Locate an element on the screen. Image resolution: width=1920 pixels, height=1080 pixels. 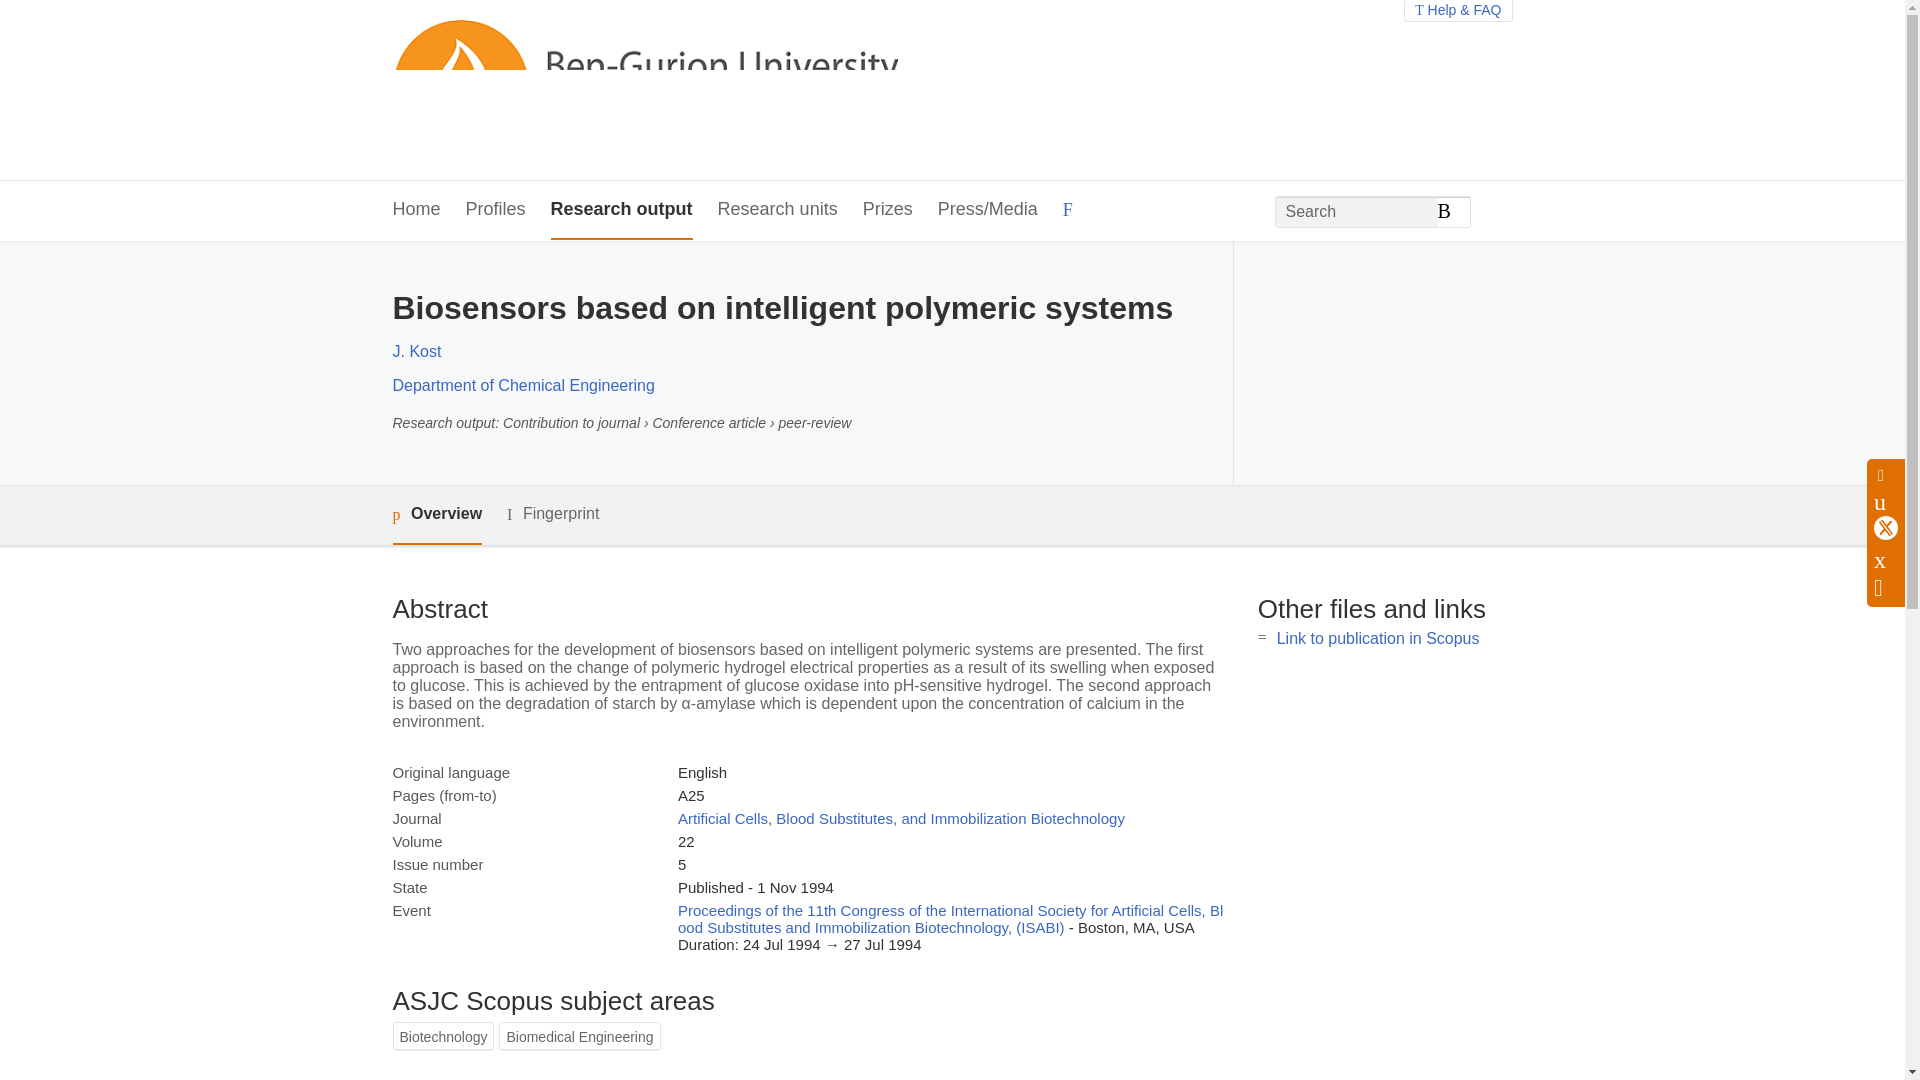
Fingerprint is located at coordinates (552, 514).